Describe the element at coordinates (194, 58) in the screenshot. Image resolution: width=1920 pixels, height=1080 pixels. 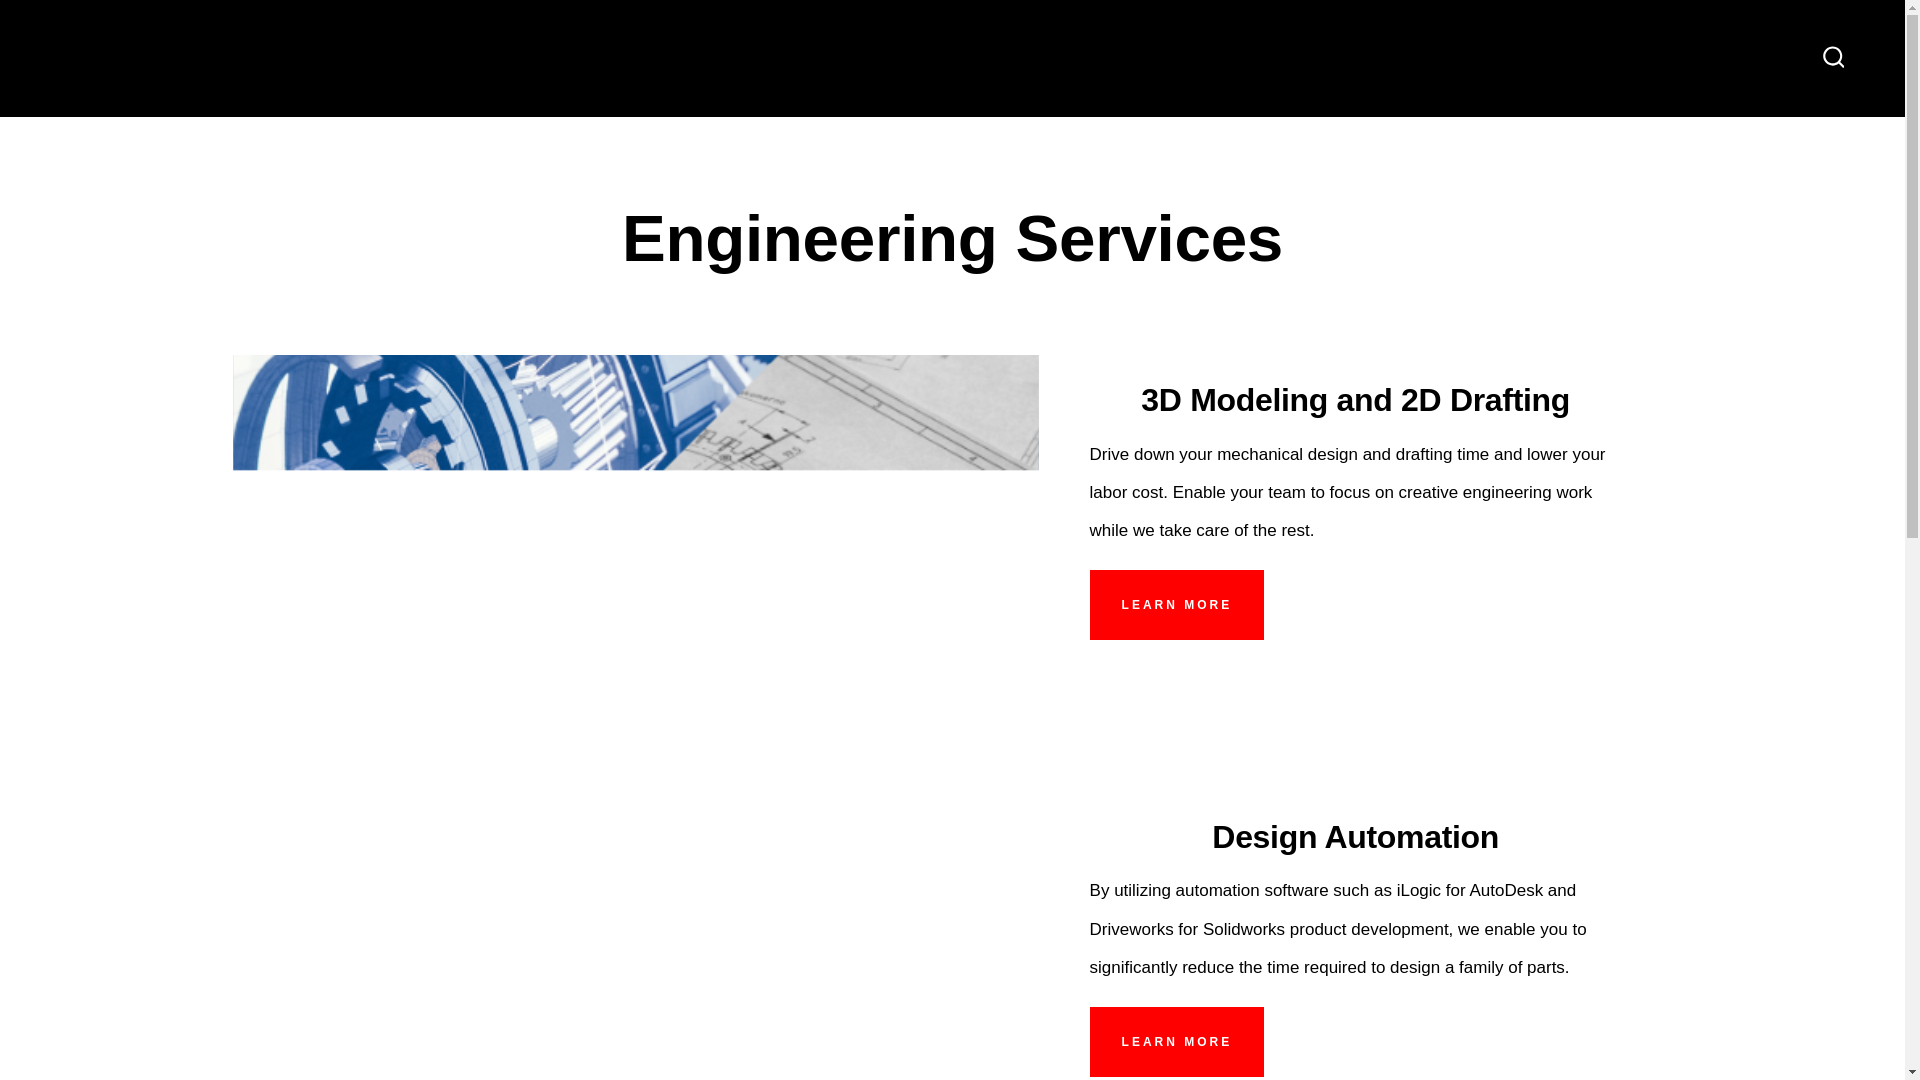
I see `GEMBA AUTOMATION` at that location.